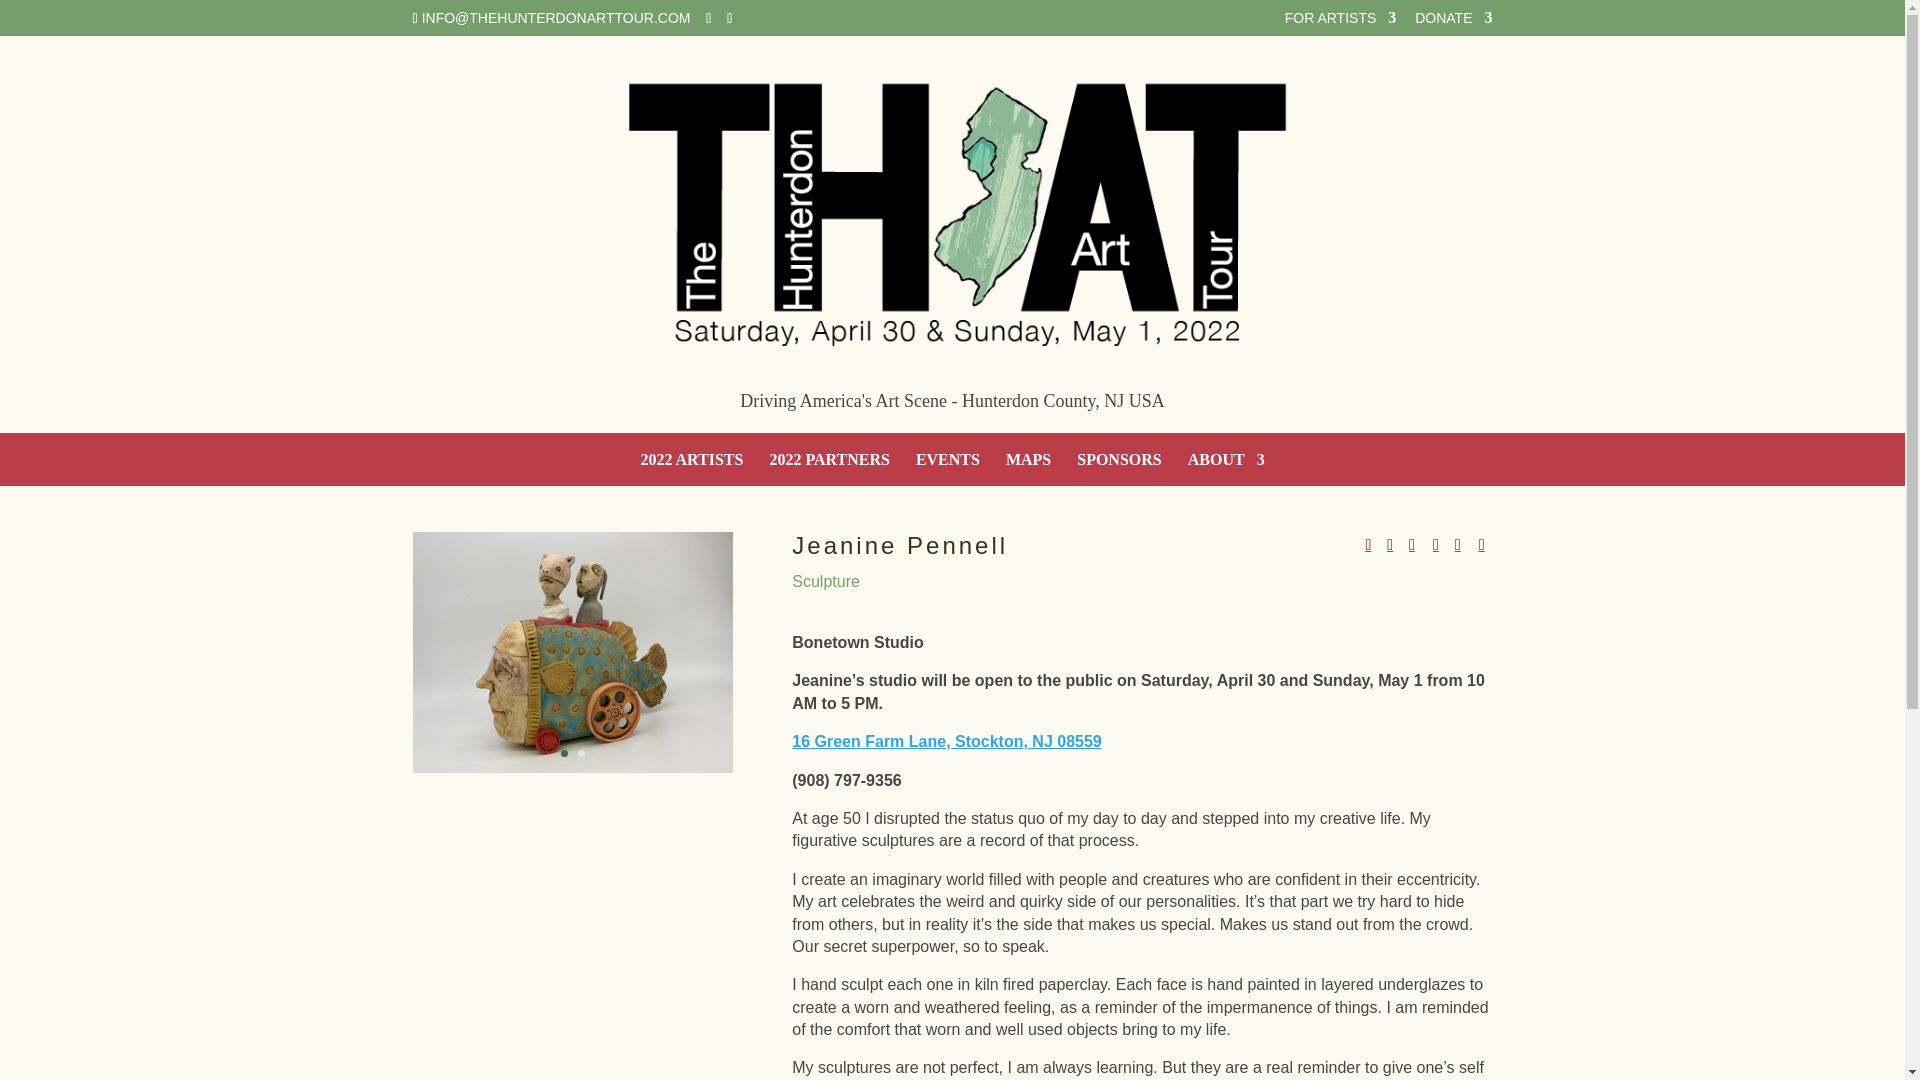 The image size is (1920, 1080). I want to click on FOR ARTISTS, so click(1340, 22).